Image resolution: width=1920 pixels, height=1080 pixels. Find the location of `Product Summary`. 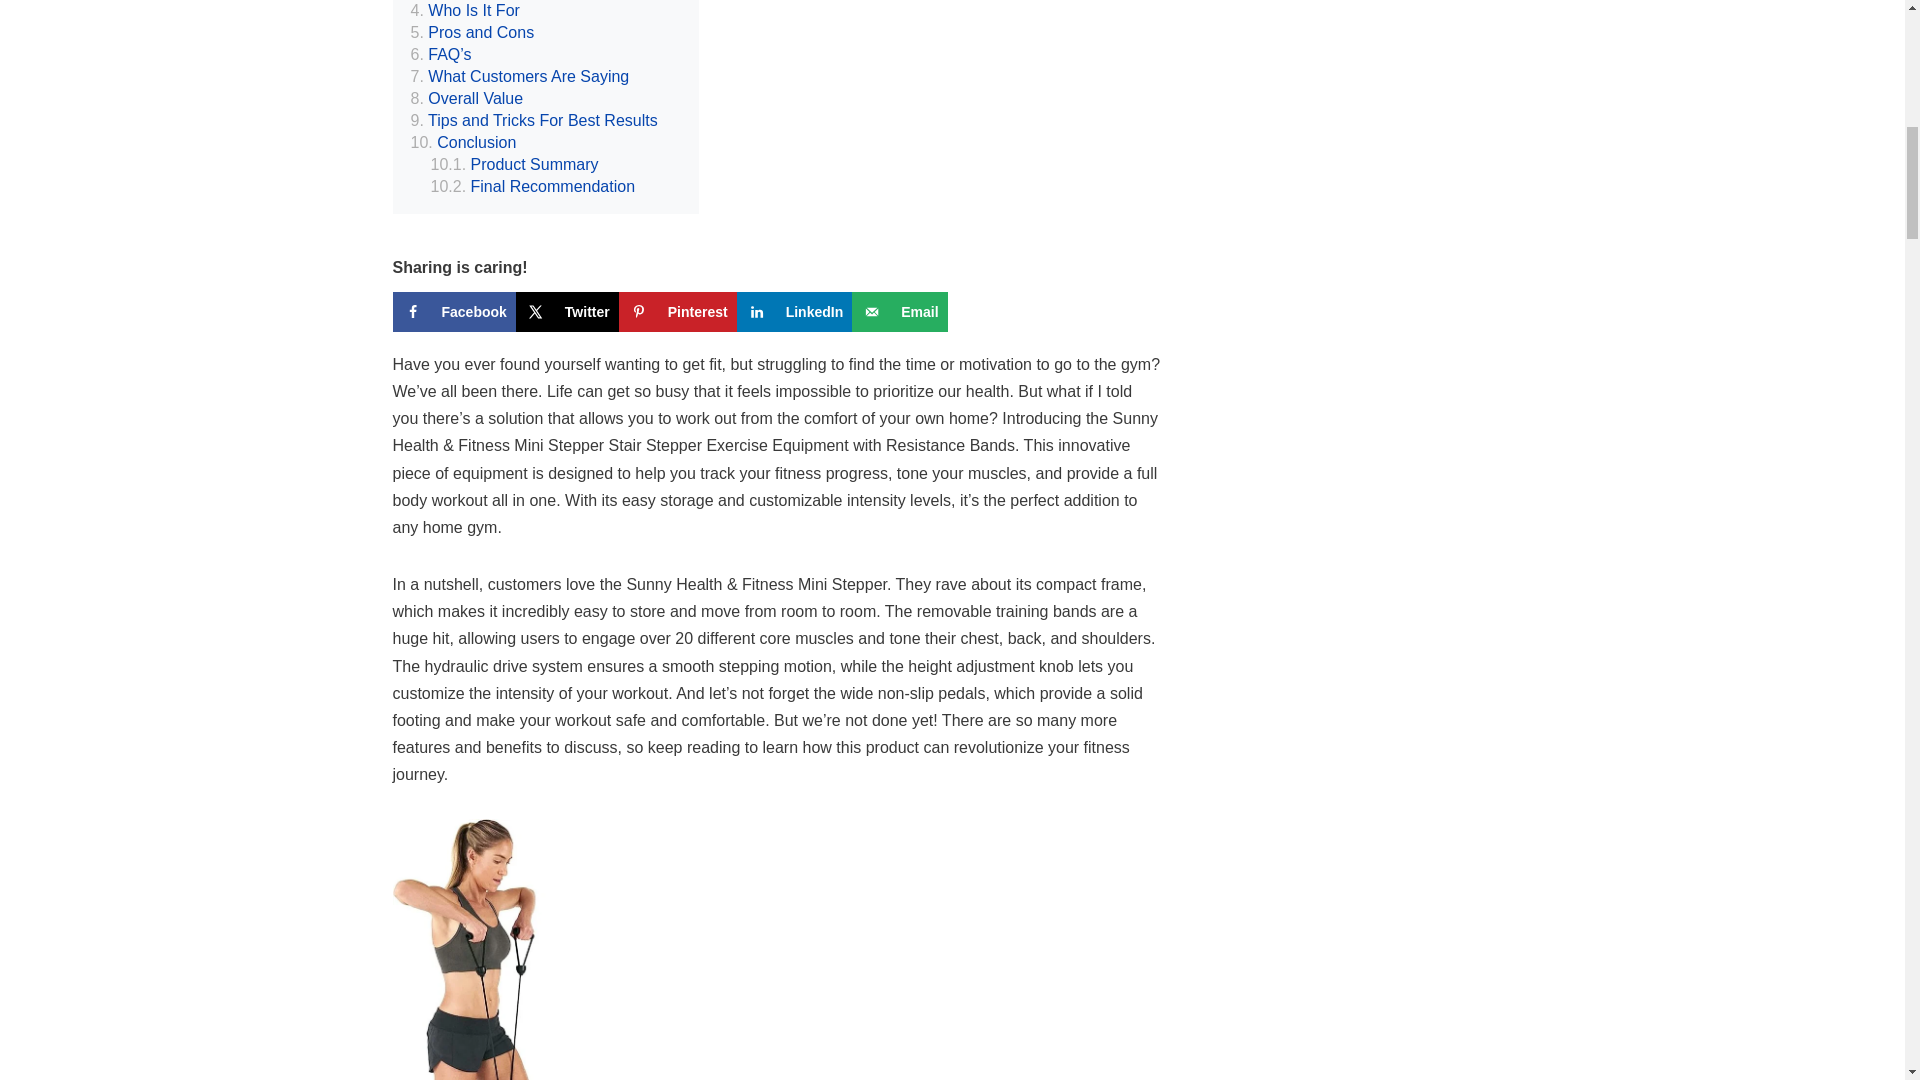

Product Summary is located at coordinates (514, 165).